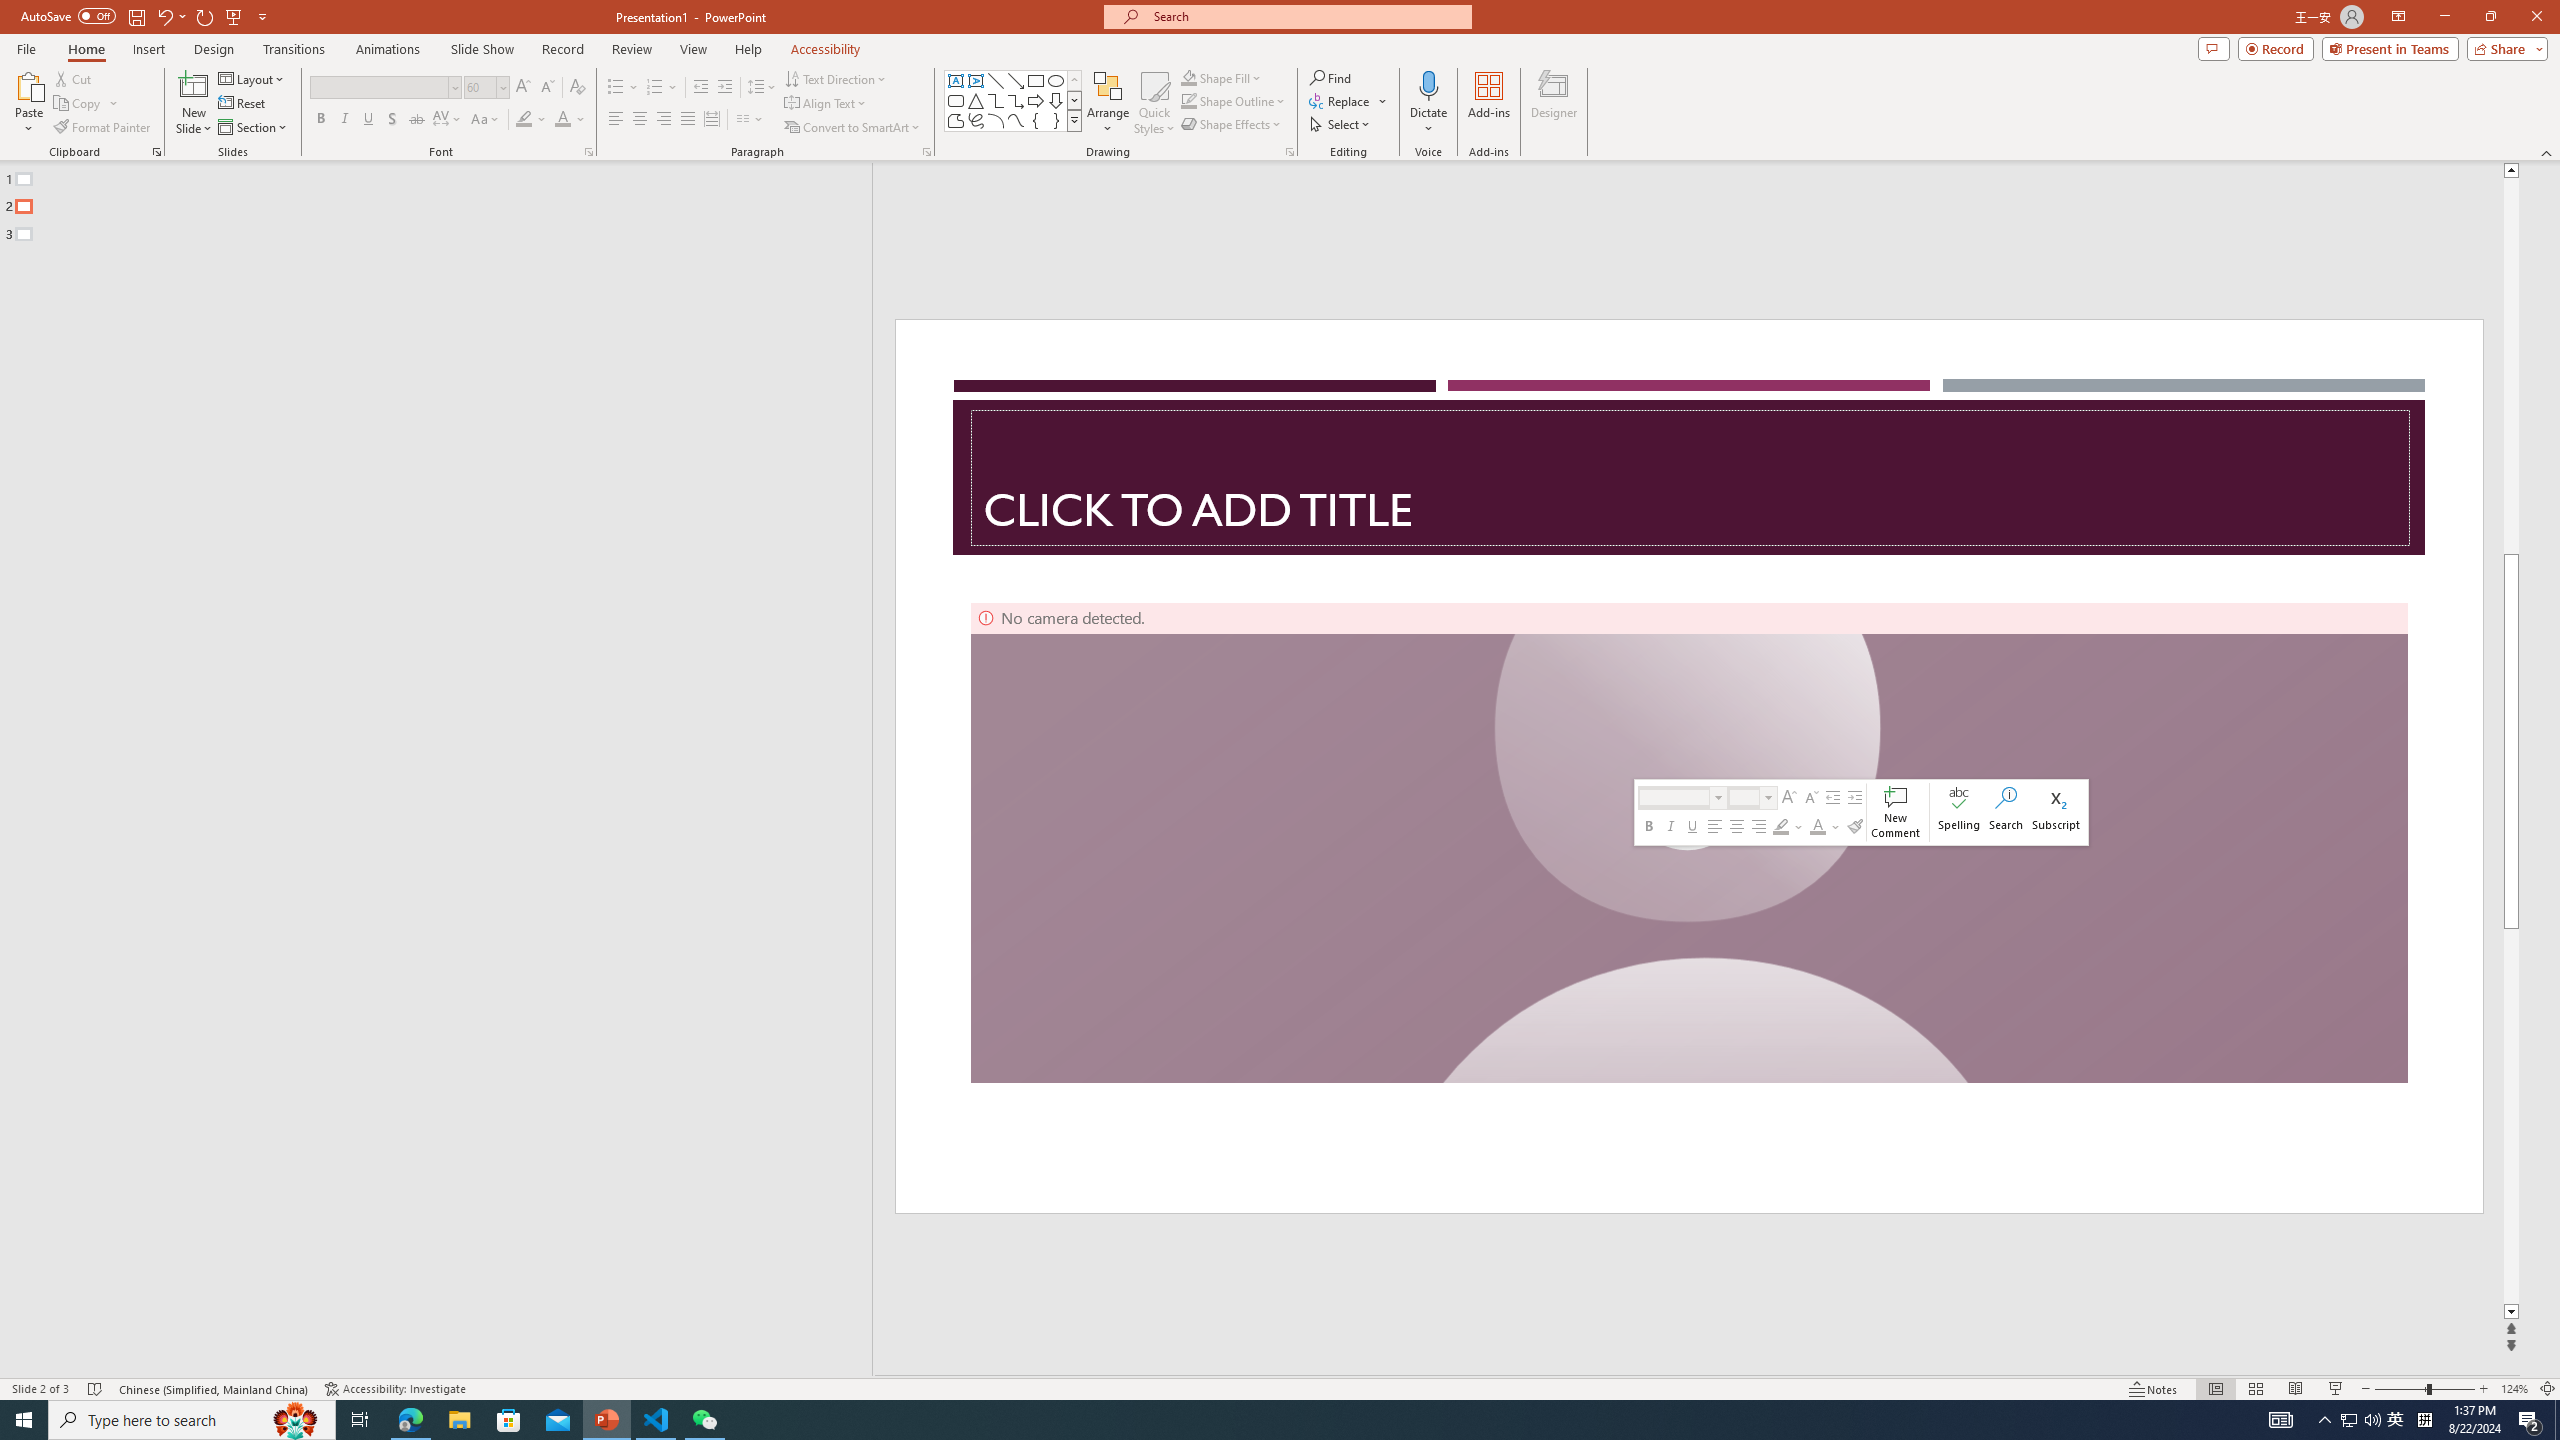 The width and height of the screenshot is (2560, 1440). Describe the element at coordinates (562, 49) in the screenshot. I see `Record` at that location.